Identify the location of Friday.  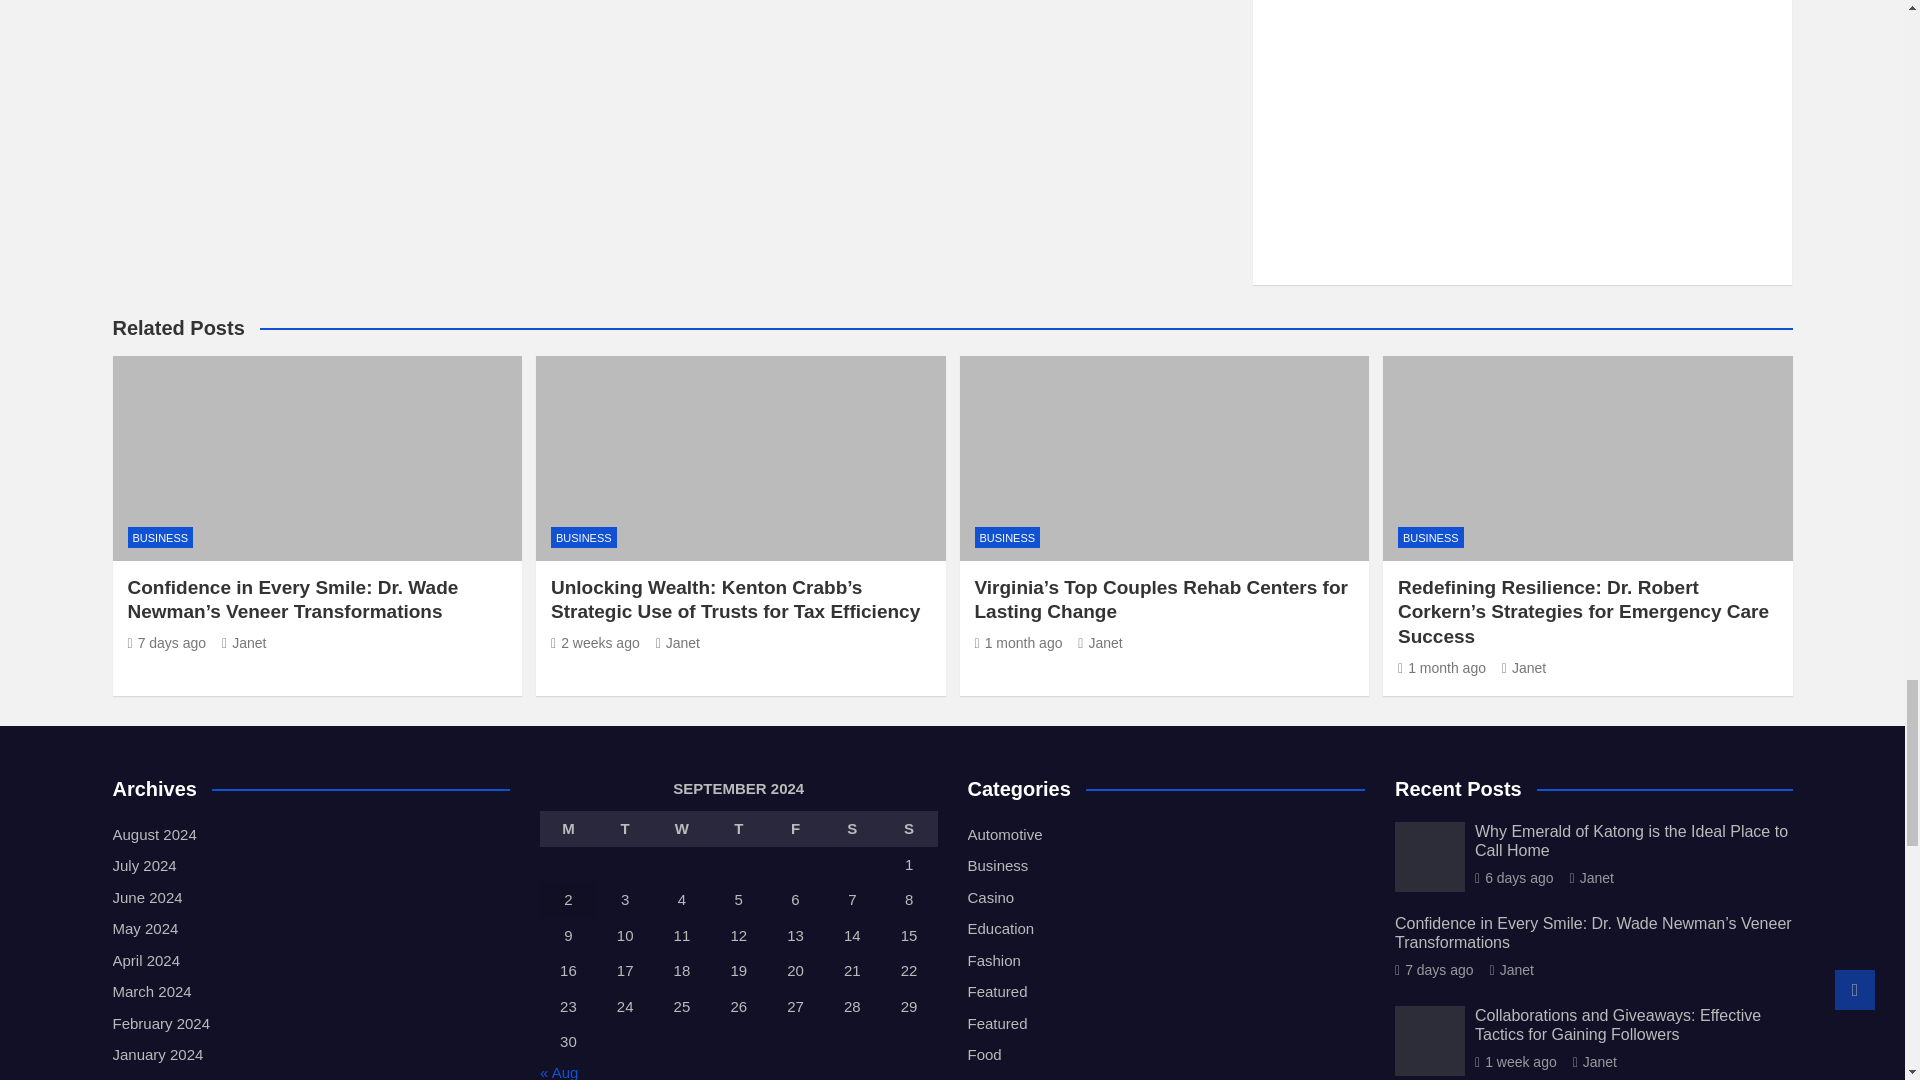
(794, 828).